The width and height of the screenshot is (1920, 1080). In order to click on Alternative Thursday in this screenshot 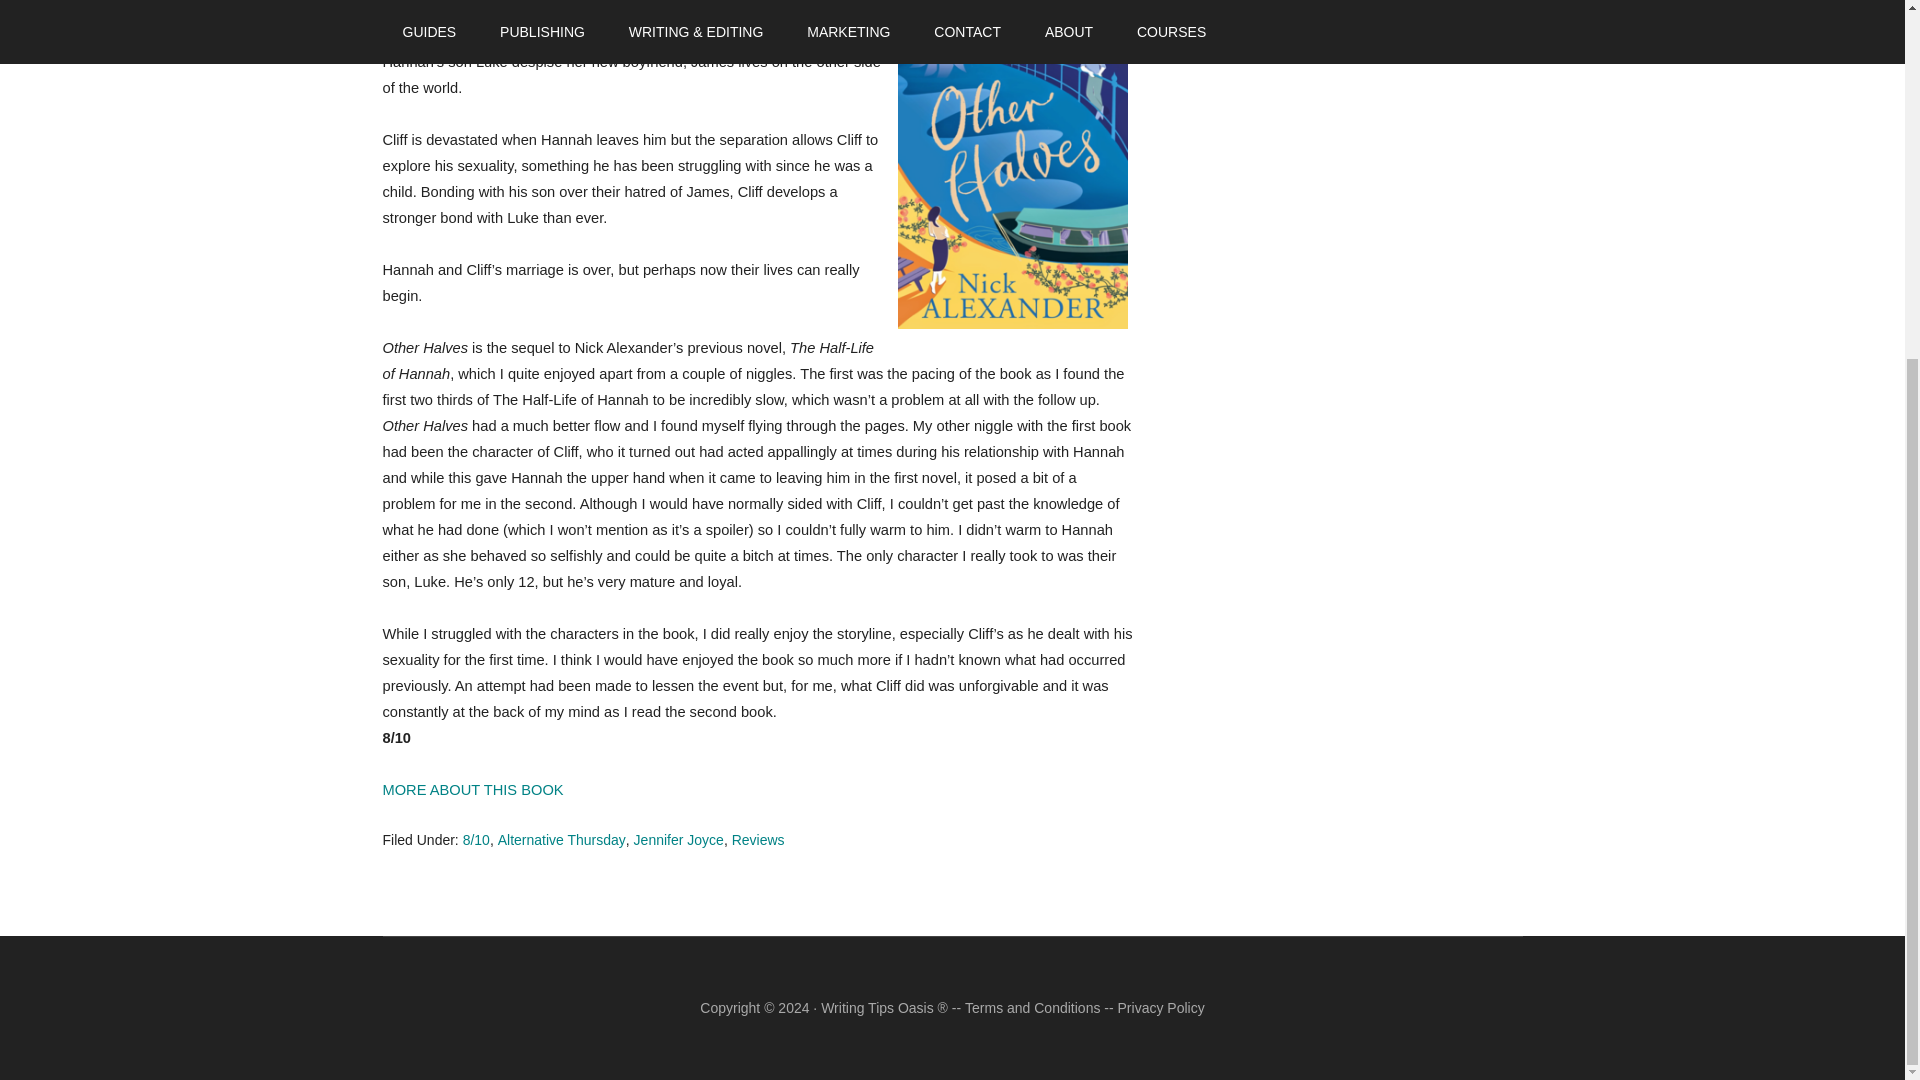, I will do `click(561, 839)`.